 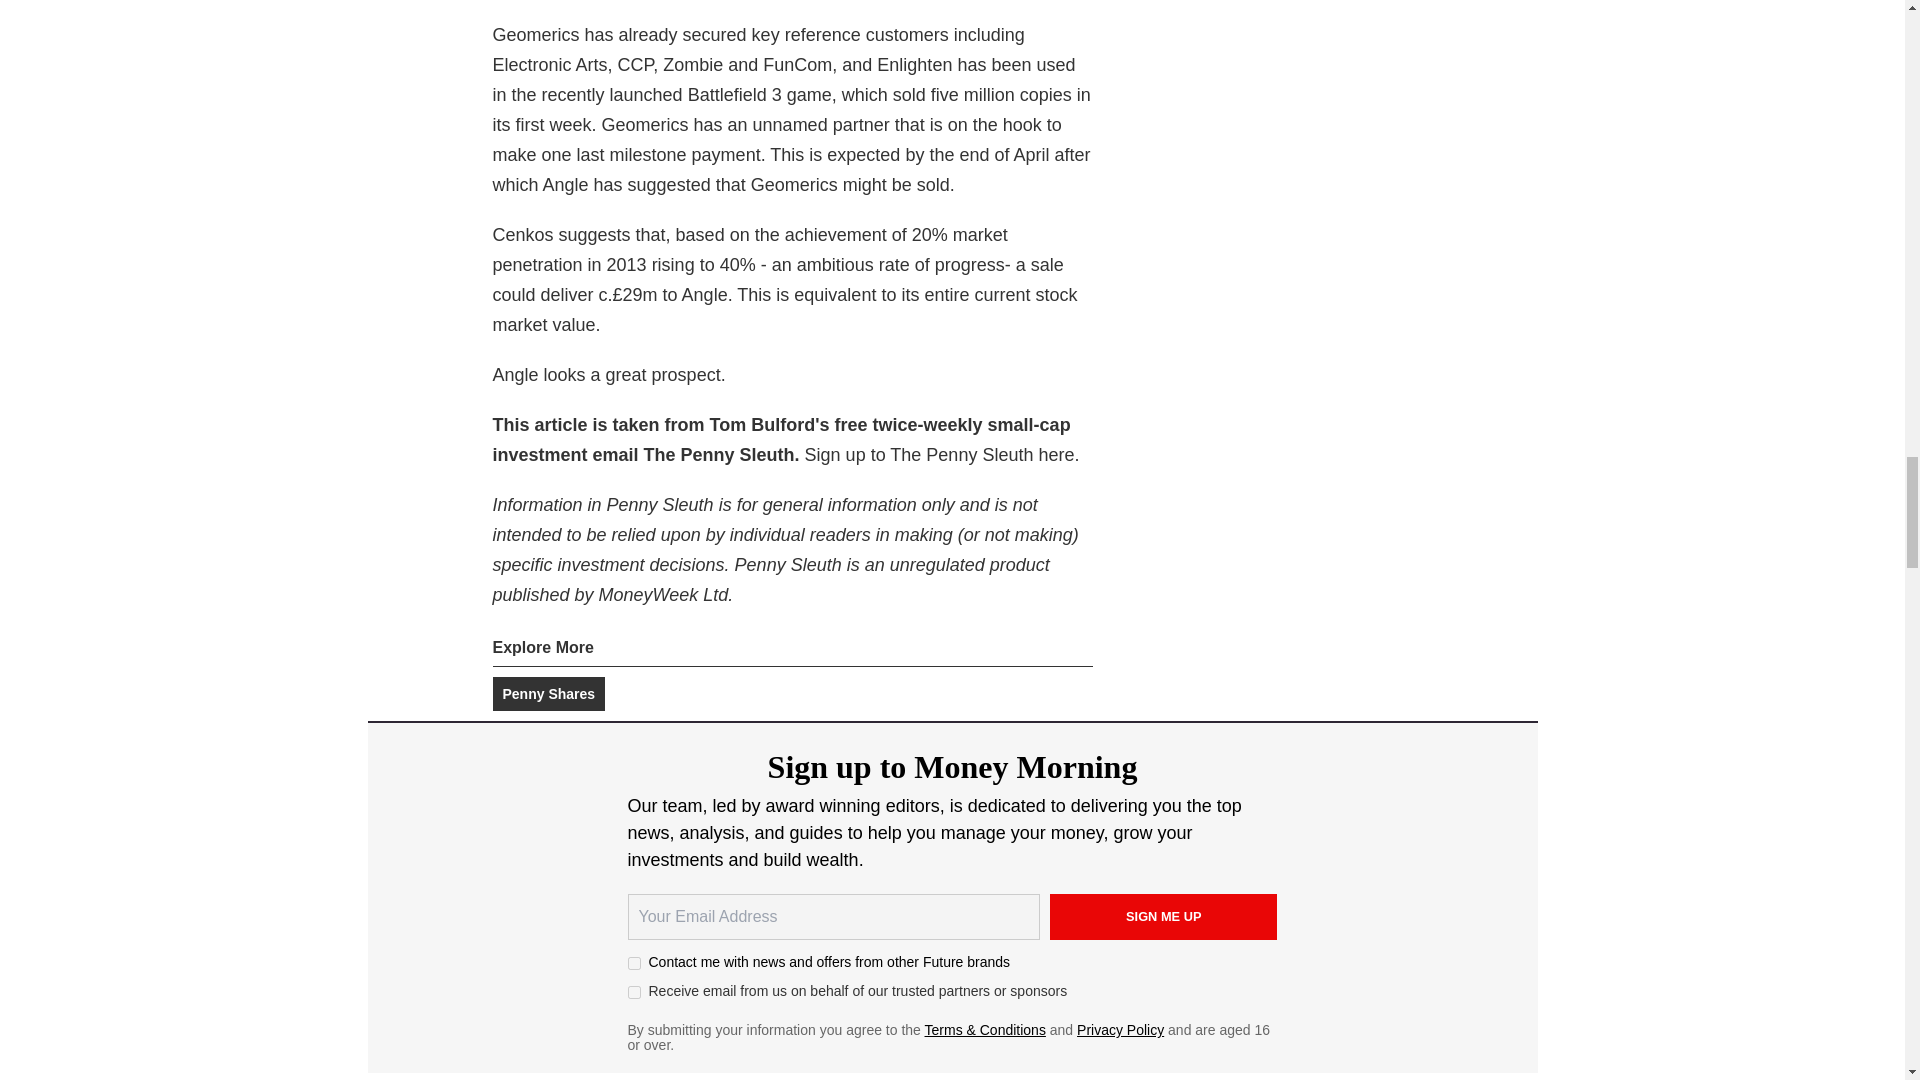 What do you see at coordinates (1164, 916) in the screenshot?
I see `Sign me up` at bounding box center [1164, 916].